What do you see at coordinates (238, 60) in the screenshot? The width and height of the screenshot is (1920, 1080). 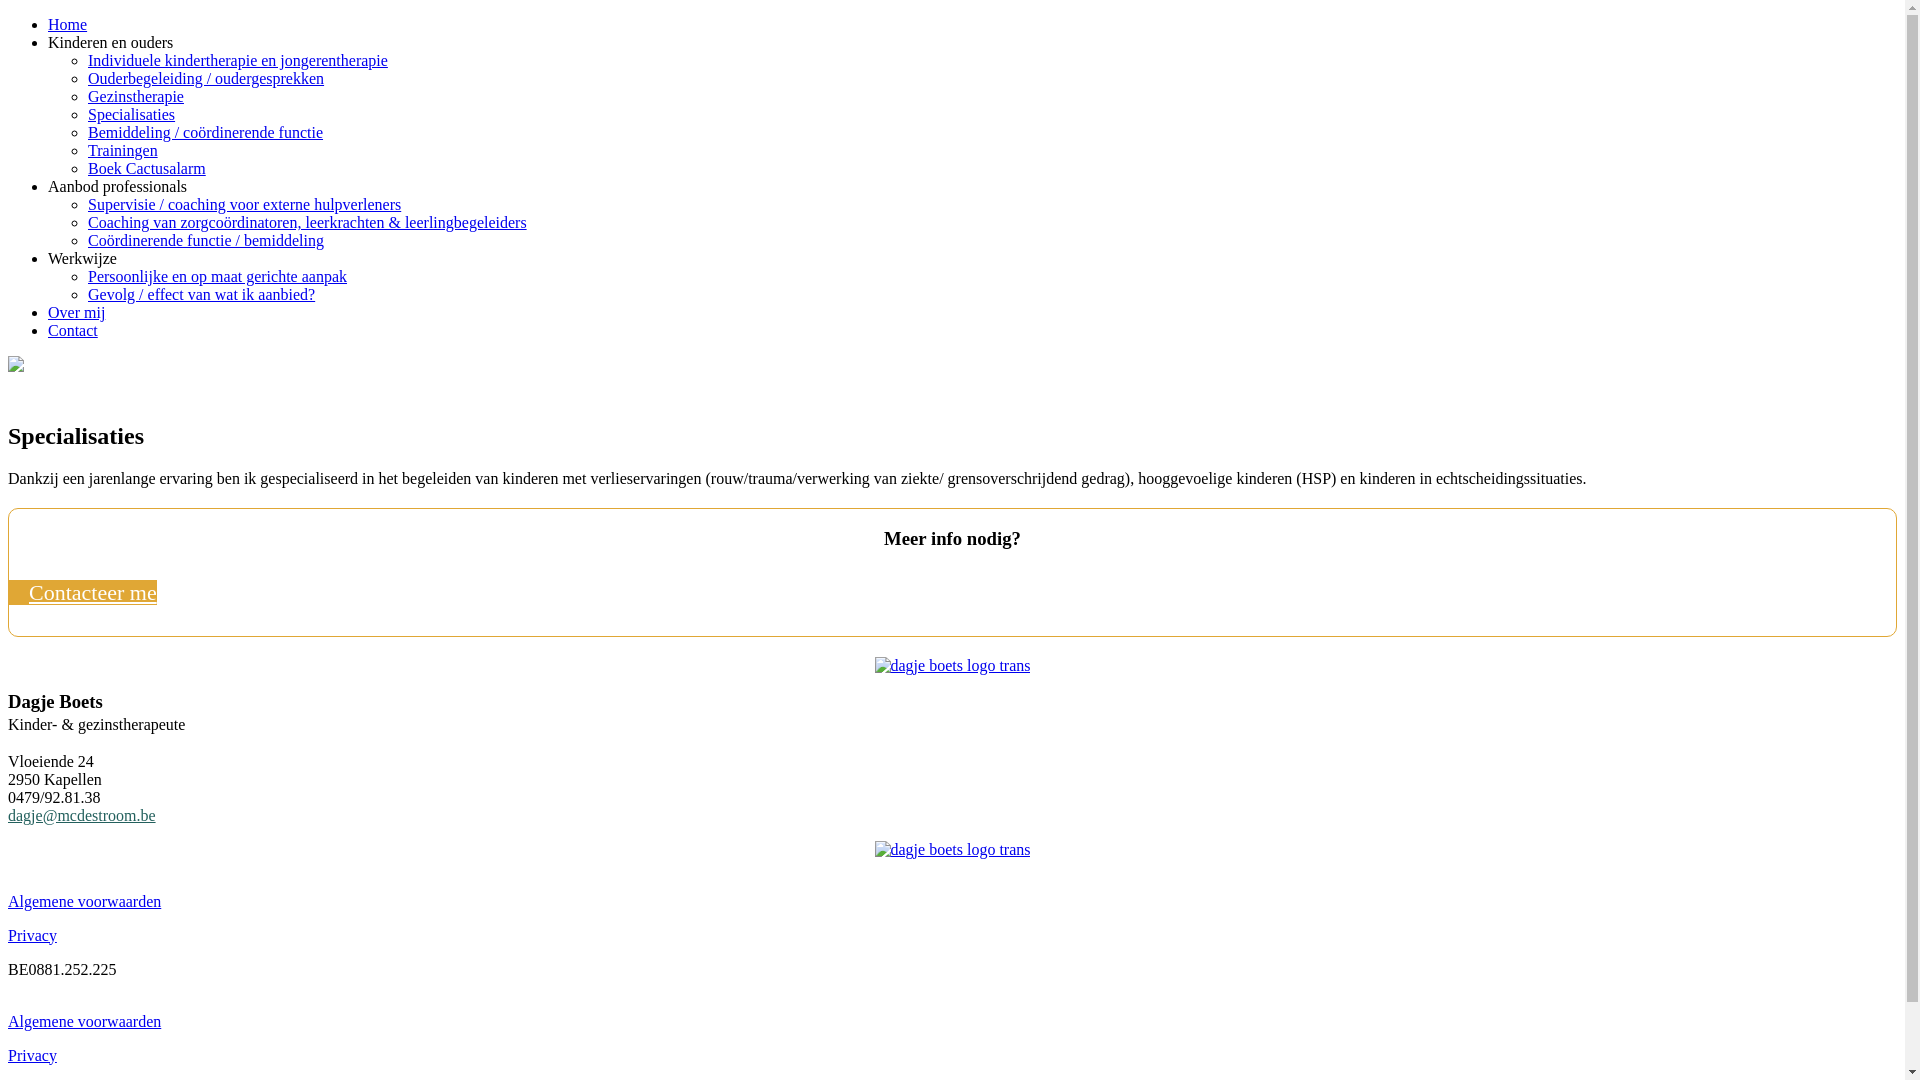 I see `Individuele kindertherapie en jongerentherapie` at bounding box center [238, 60].